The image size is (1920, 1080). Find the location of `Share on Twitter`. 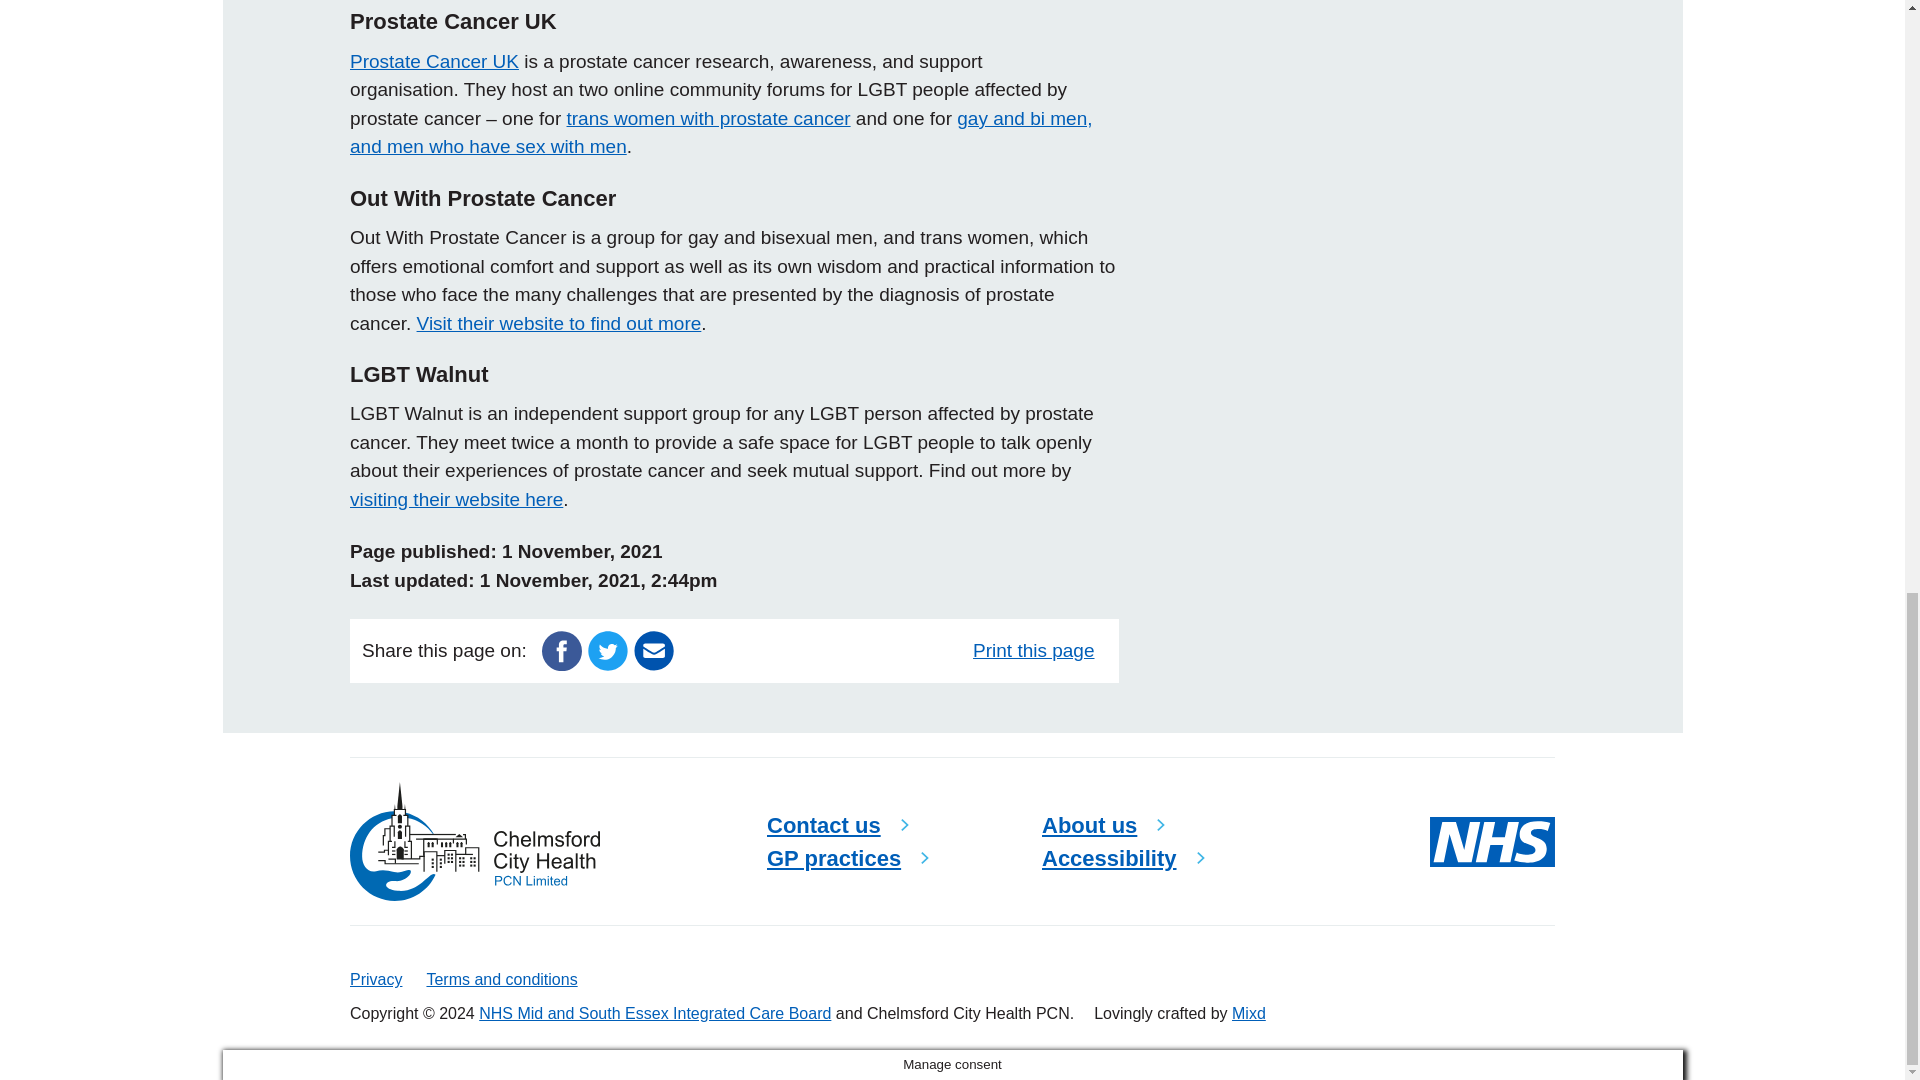

Share on Twitter is located at coordinates (607, 649).